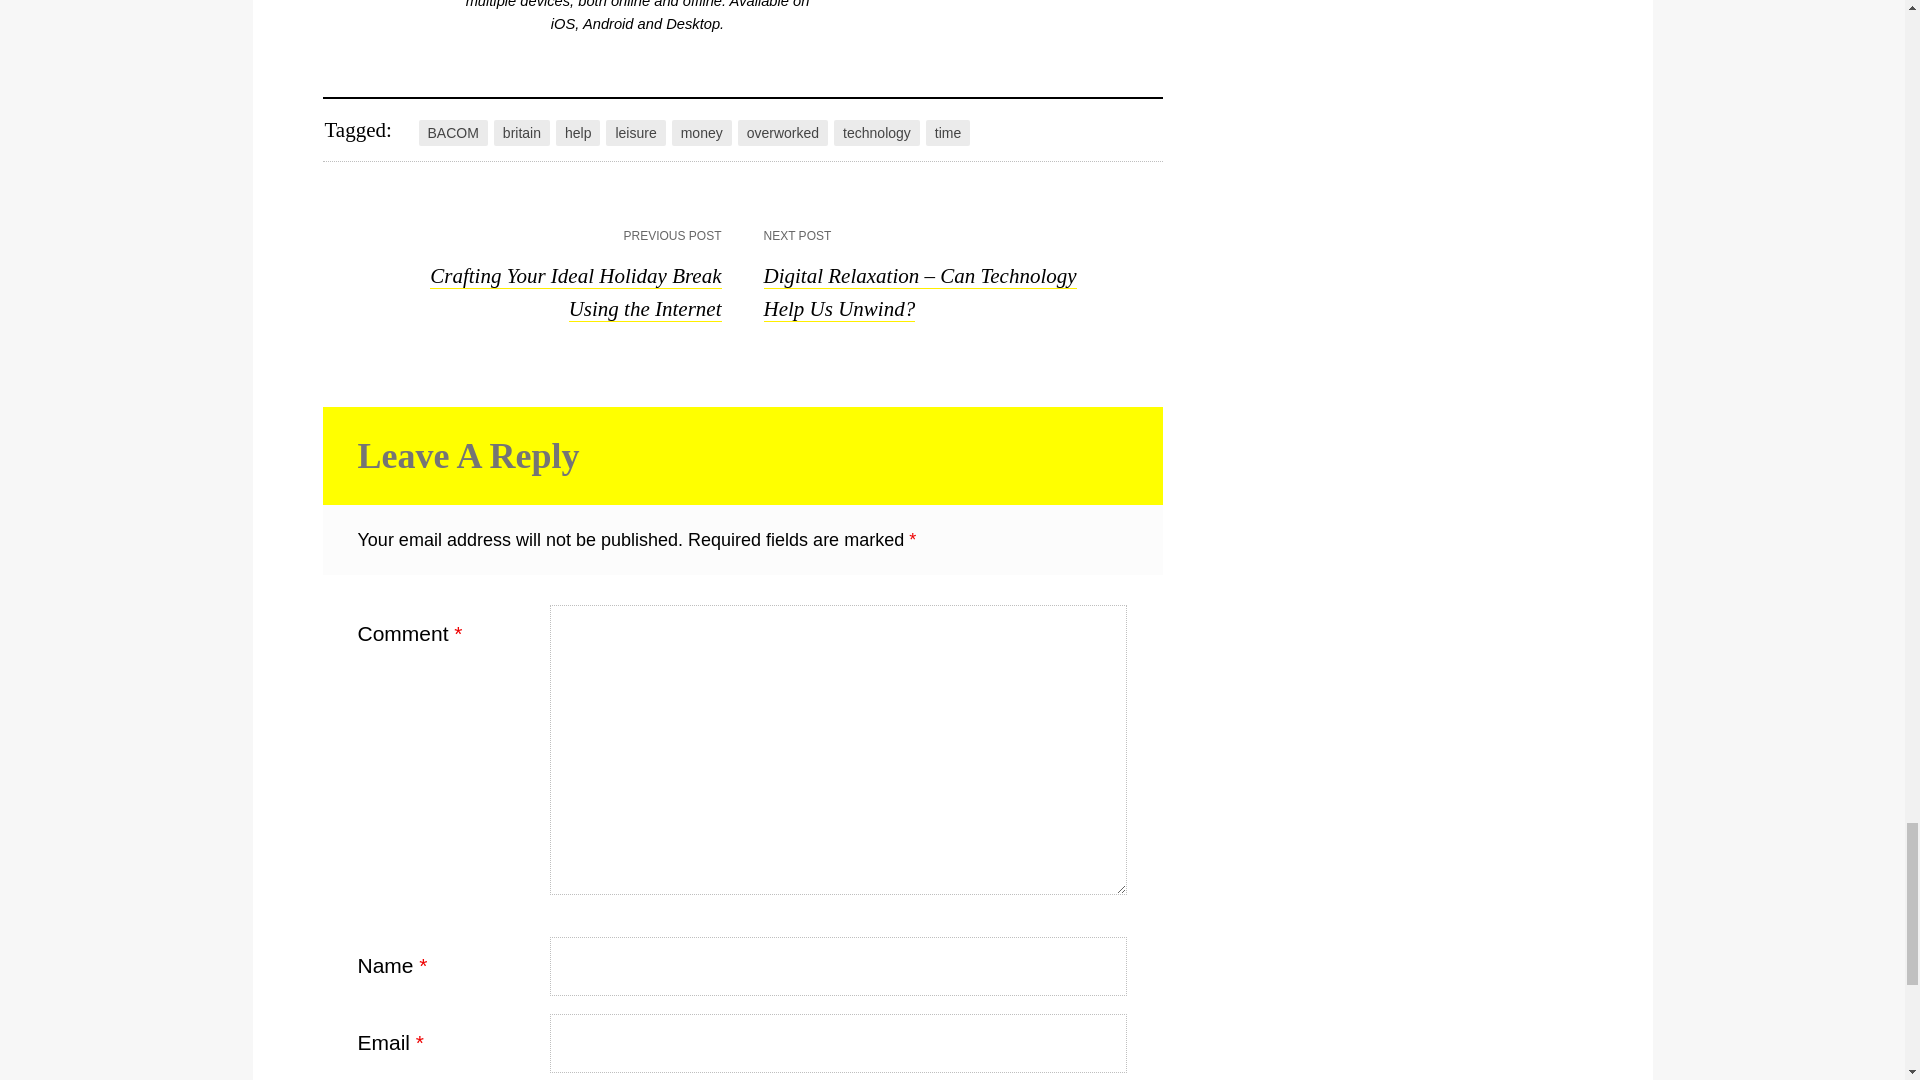 The width and height of the screenshot is (1920, 1080). I want to click on time, so click(947, 132).